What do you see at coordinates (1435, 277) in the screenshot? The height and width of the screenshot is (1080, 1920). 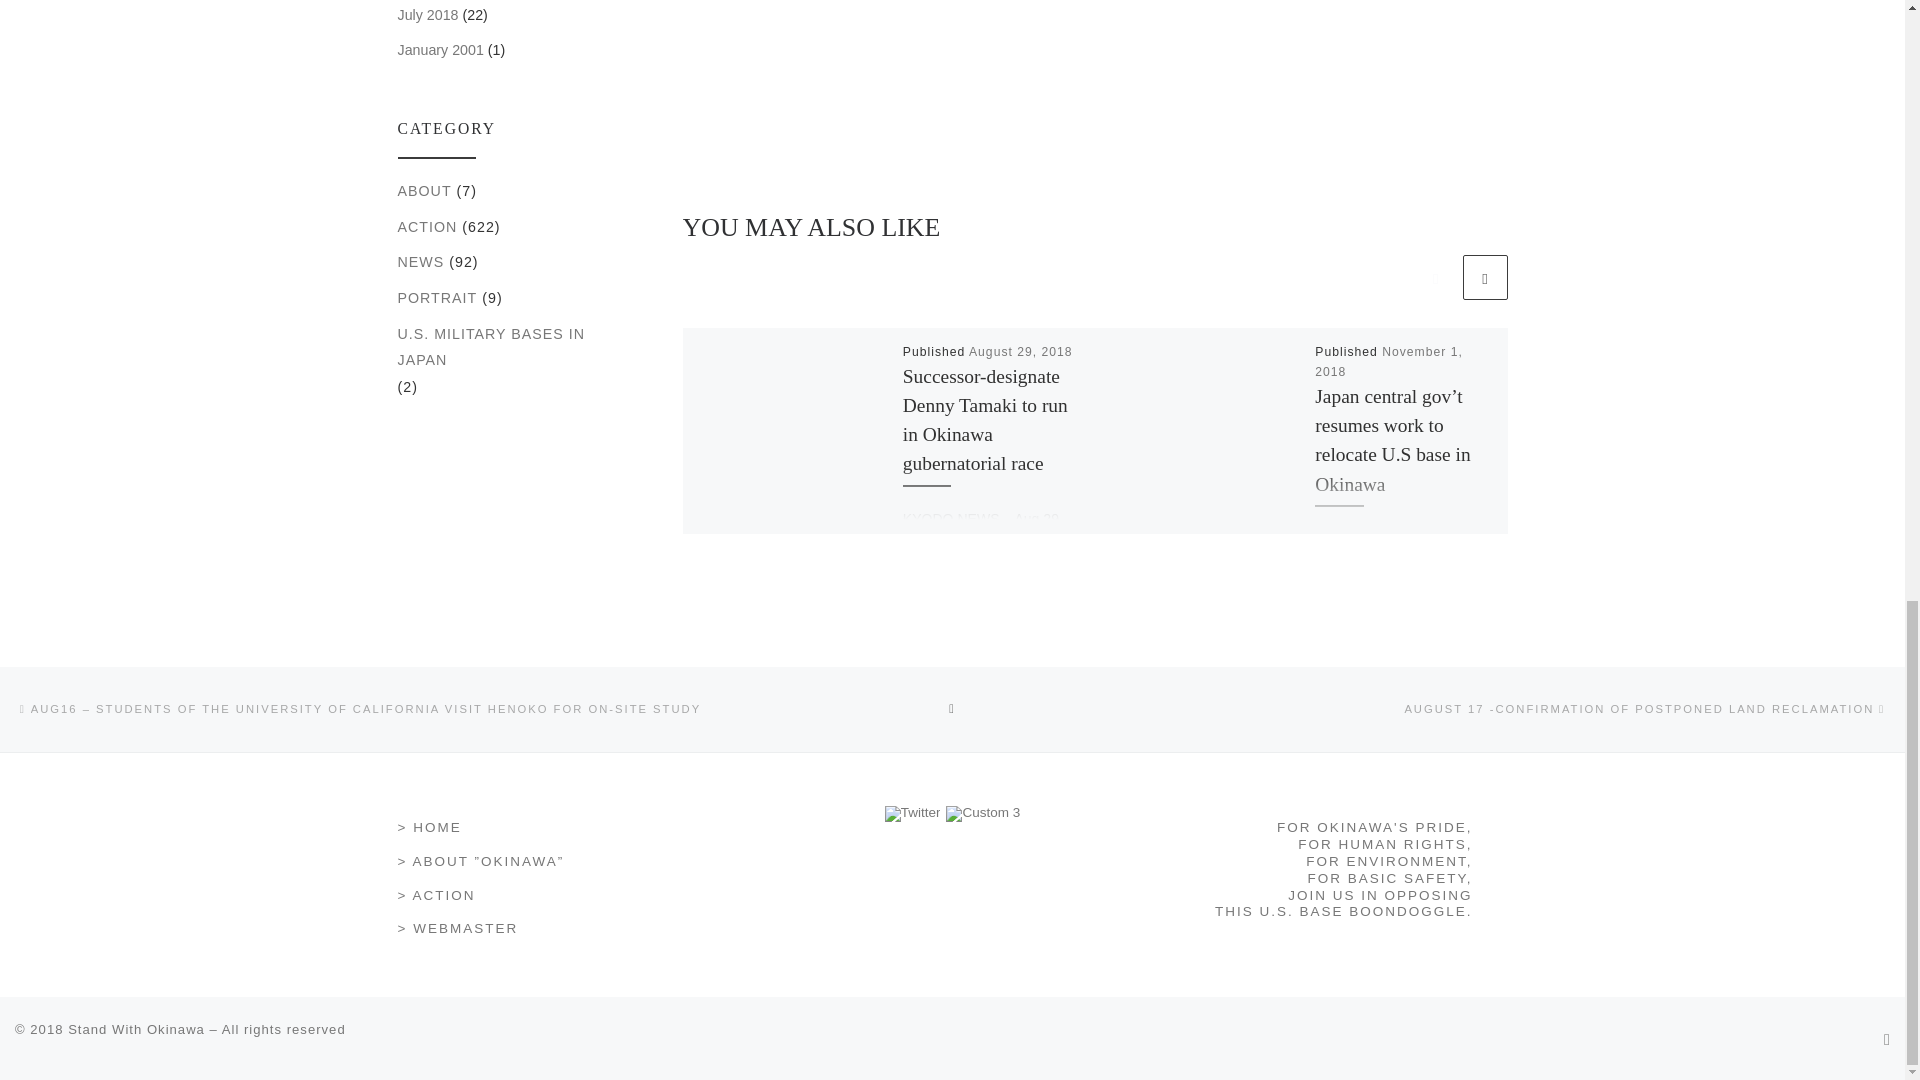 I see `Previous related articles` at bounding box center [1435, 277].